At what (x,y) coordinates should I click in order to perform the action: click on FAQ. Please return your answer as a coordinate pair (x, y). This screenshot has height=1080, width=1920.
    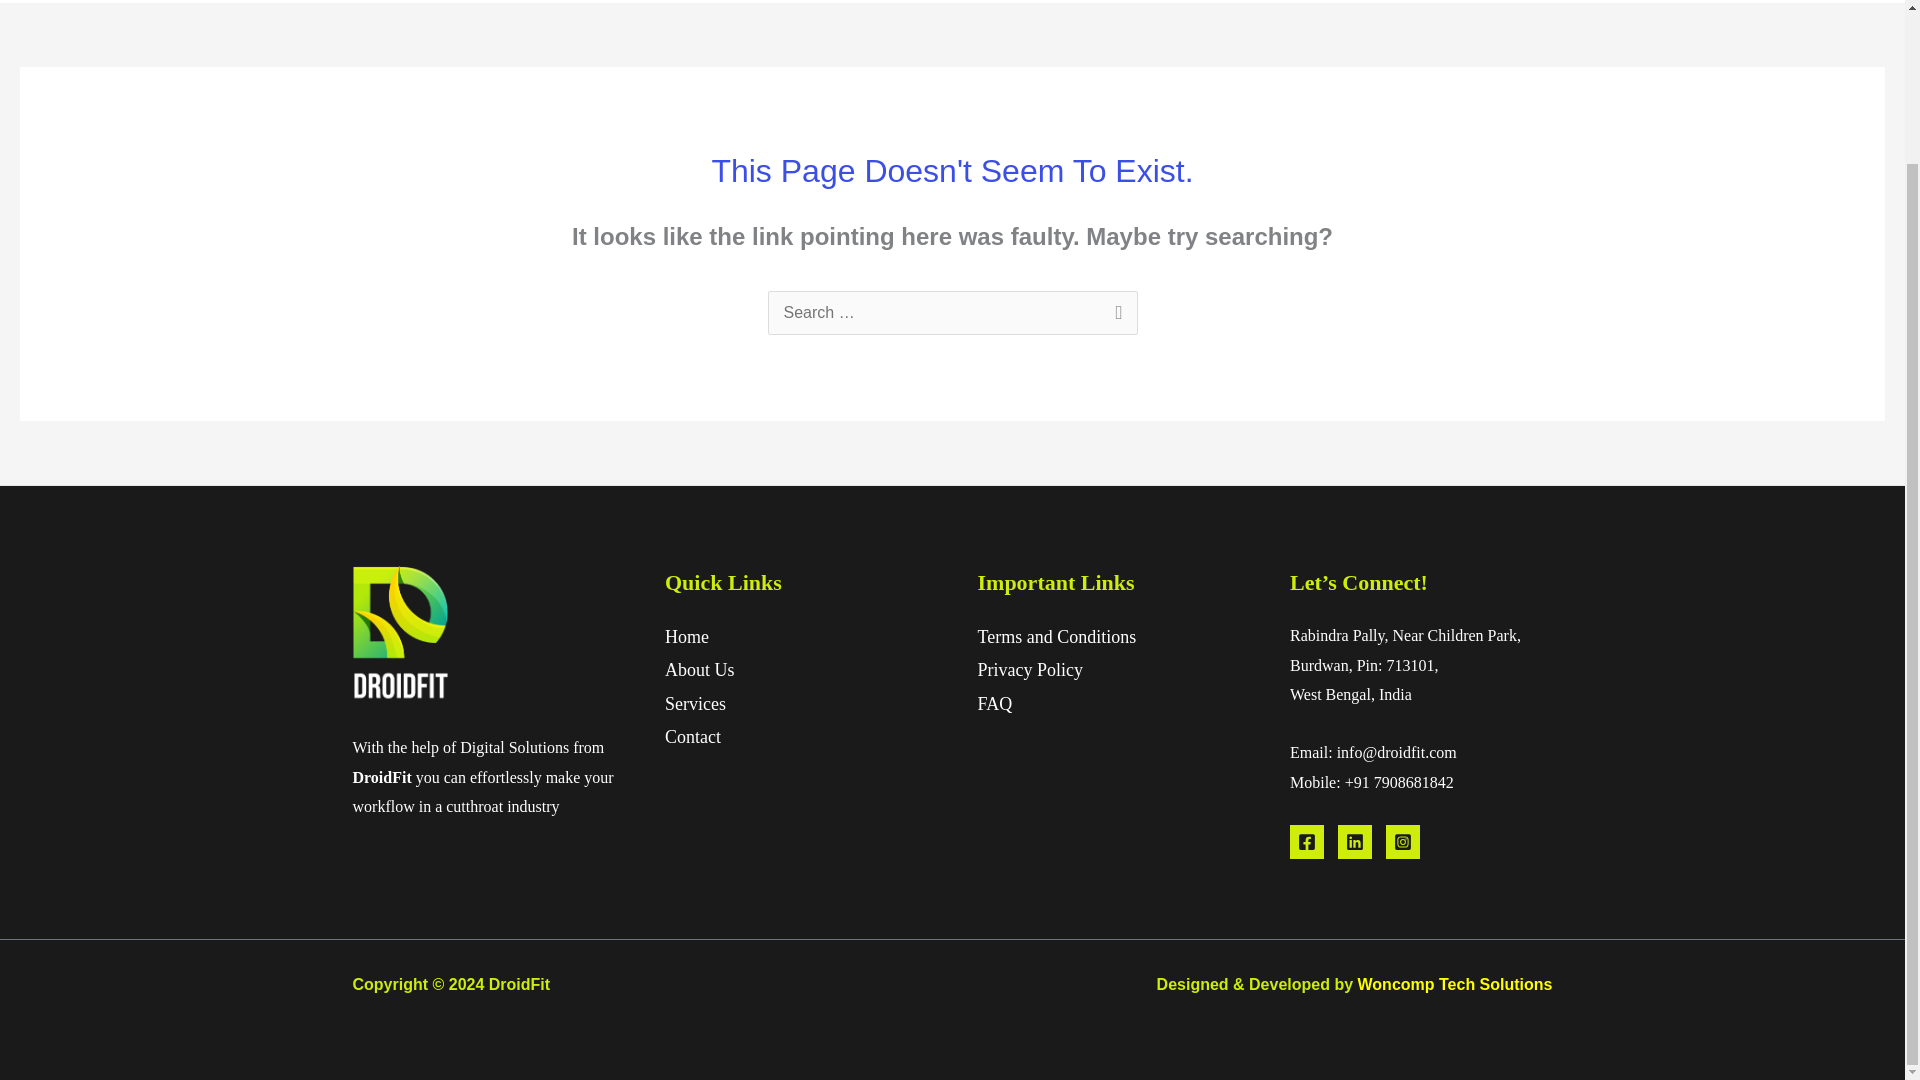
    Looking at the image, I should click on (995, 704).